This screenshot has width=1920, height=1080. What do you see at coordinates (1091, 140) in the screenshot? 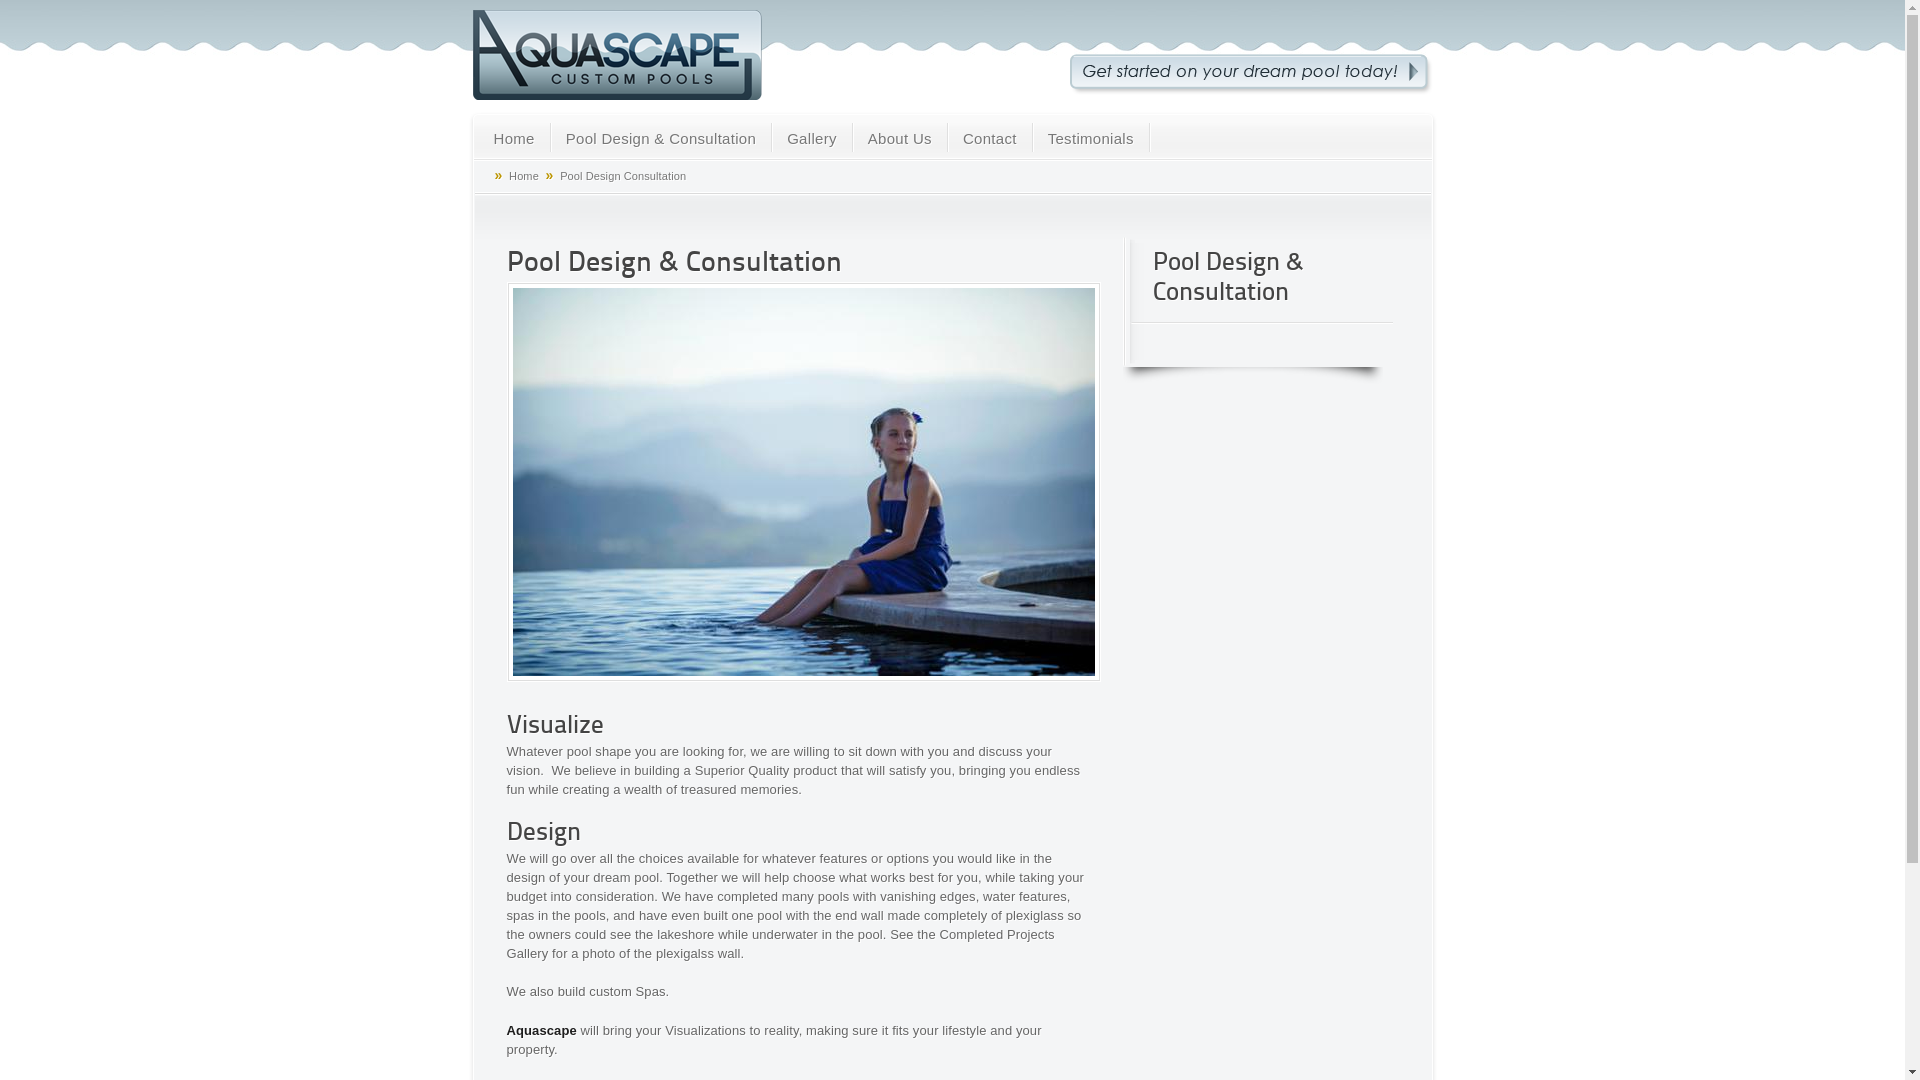
I see `Testimonials` at bounding box center [1091, 140].